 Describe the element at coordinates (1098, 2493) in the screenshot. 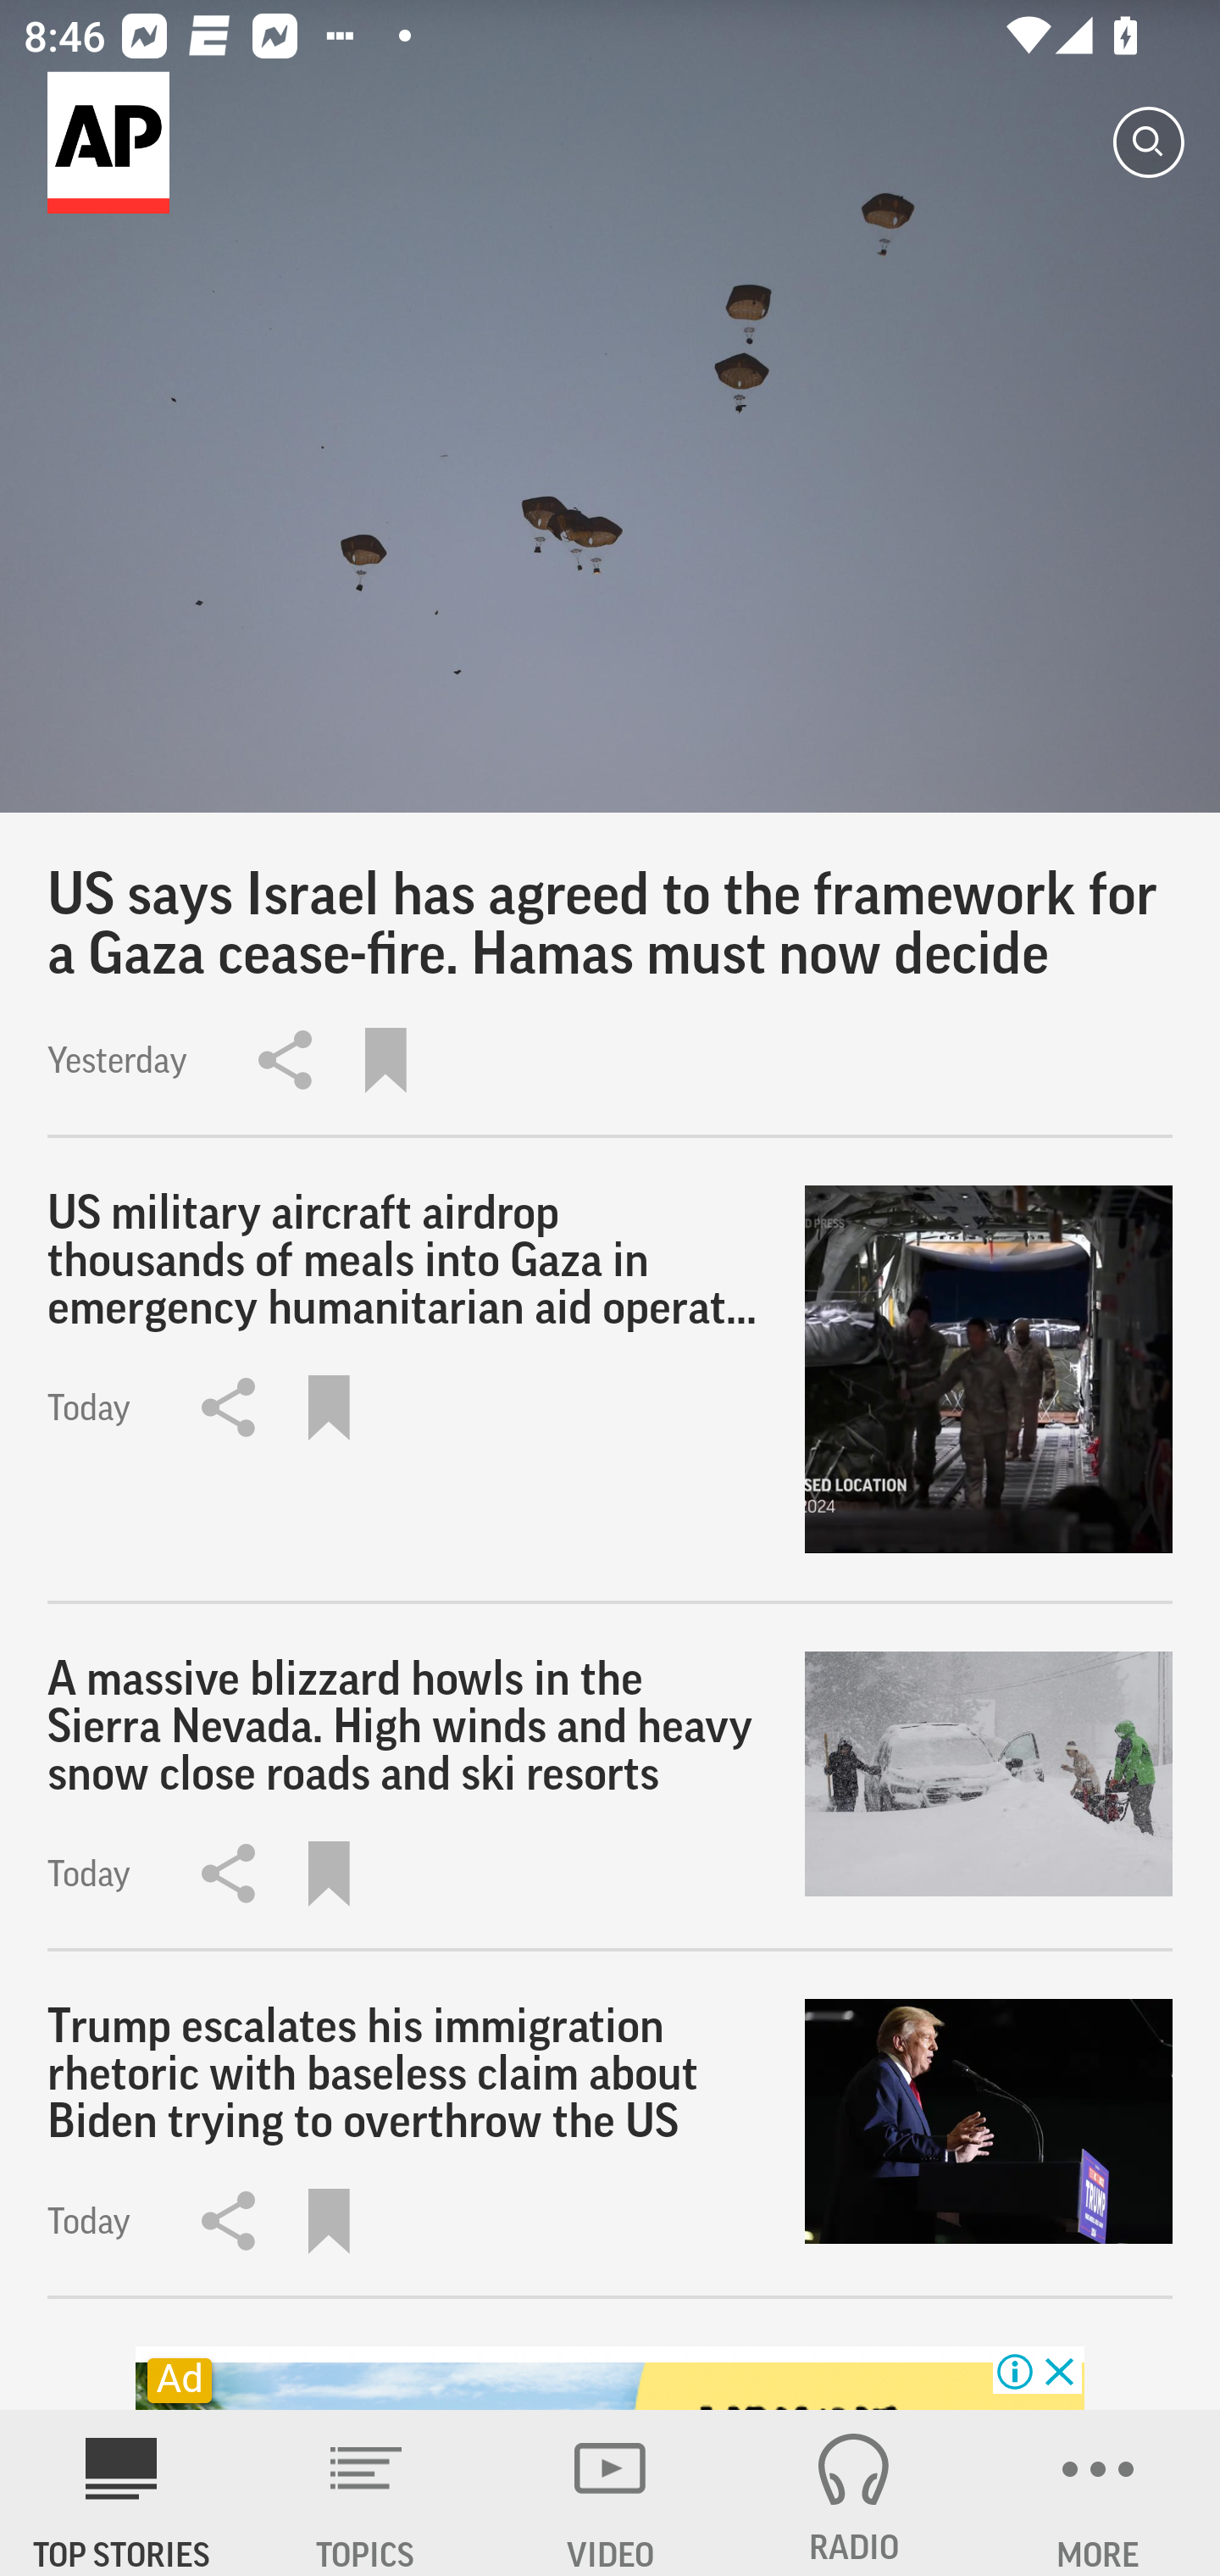

I see `MORE` at that location.